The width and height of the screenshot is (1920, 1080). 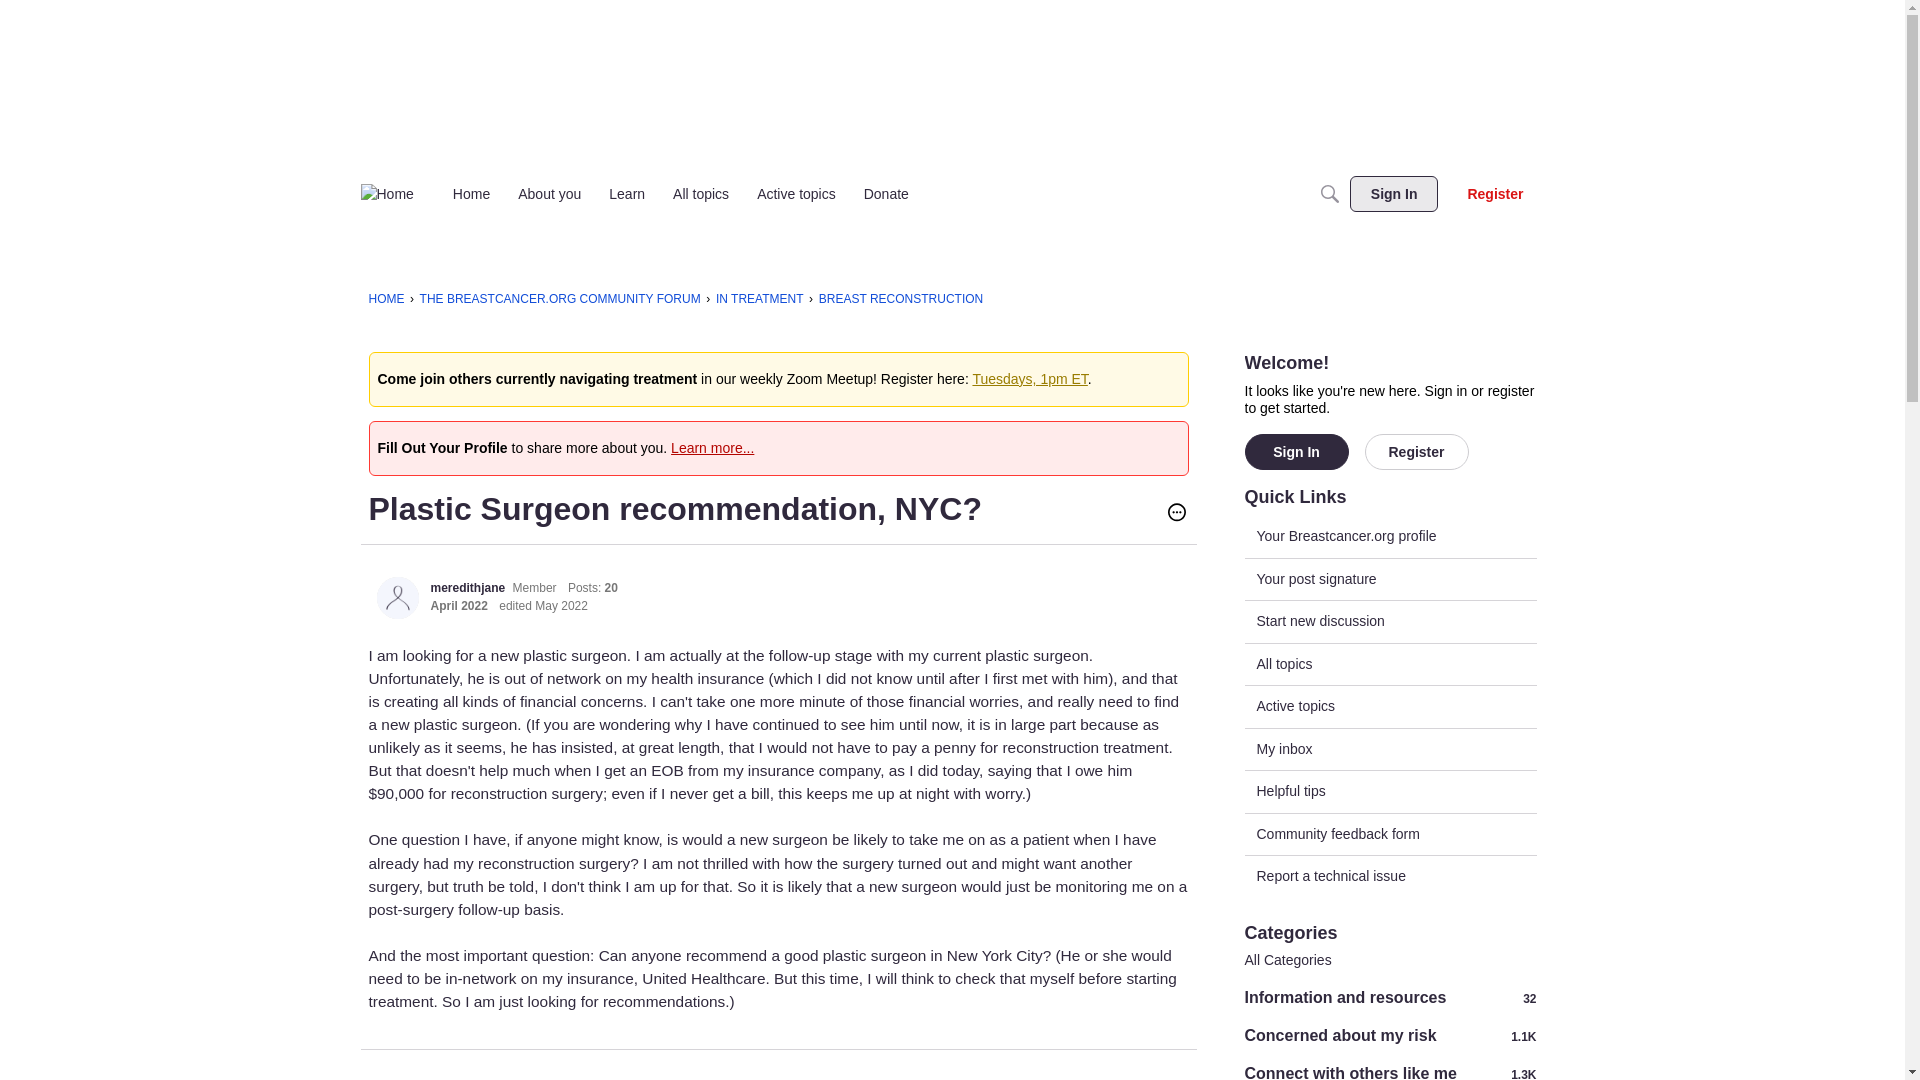 What do you see at coordinates (397, 597) in the screenshot?
I see `meredithjane` at bounding box center [397, 597].